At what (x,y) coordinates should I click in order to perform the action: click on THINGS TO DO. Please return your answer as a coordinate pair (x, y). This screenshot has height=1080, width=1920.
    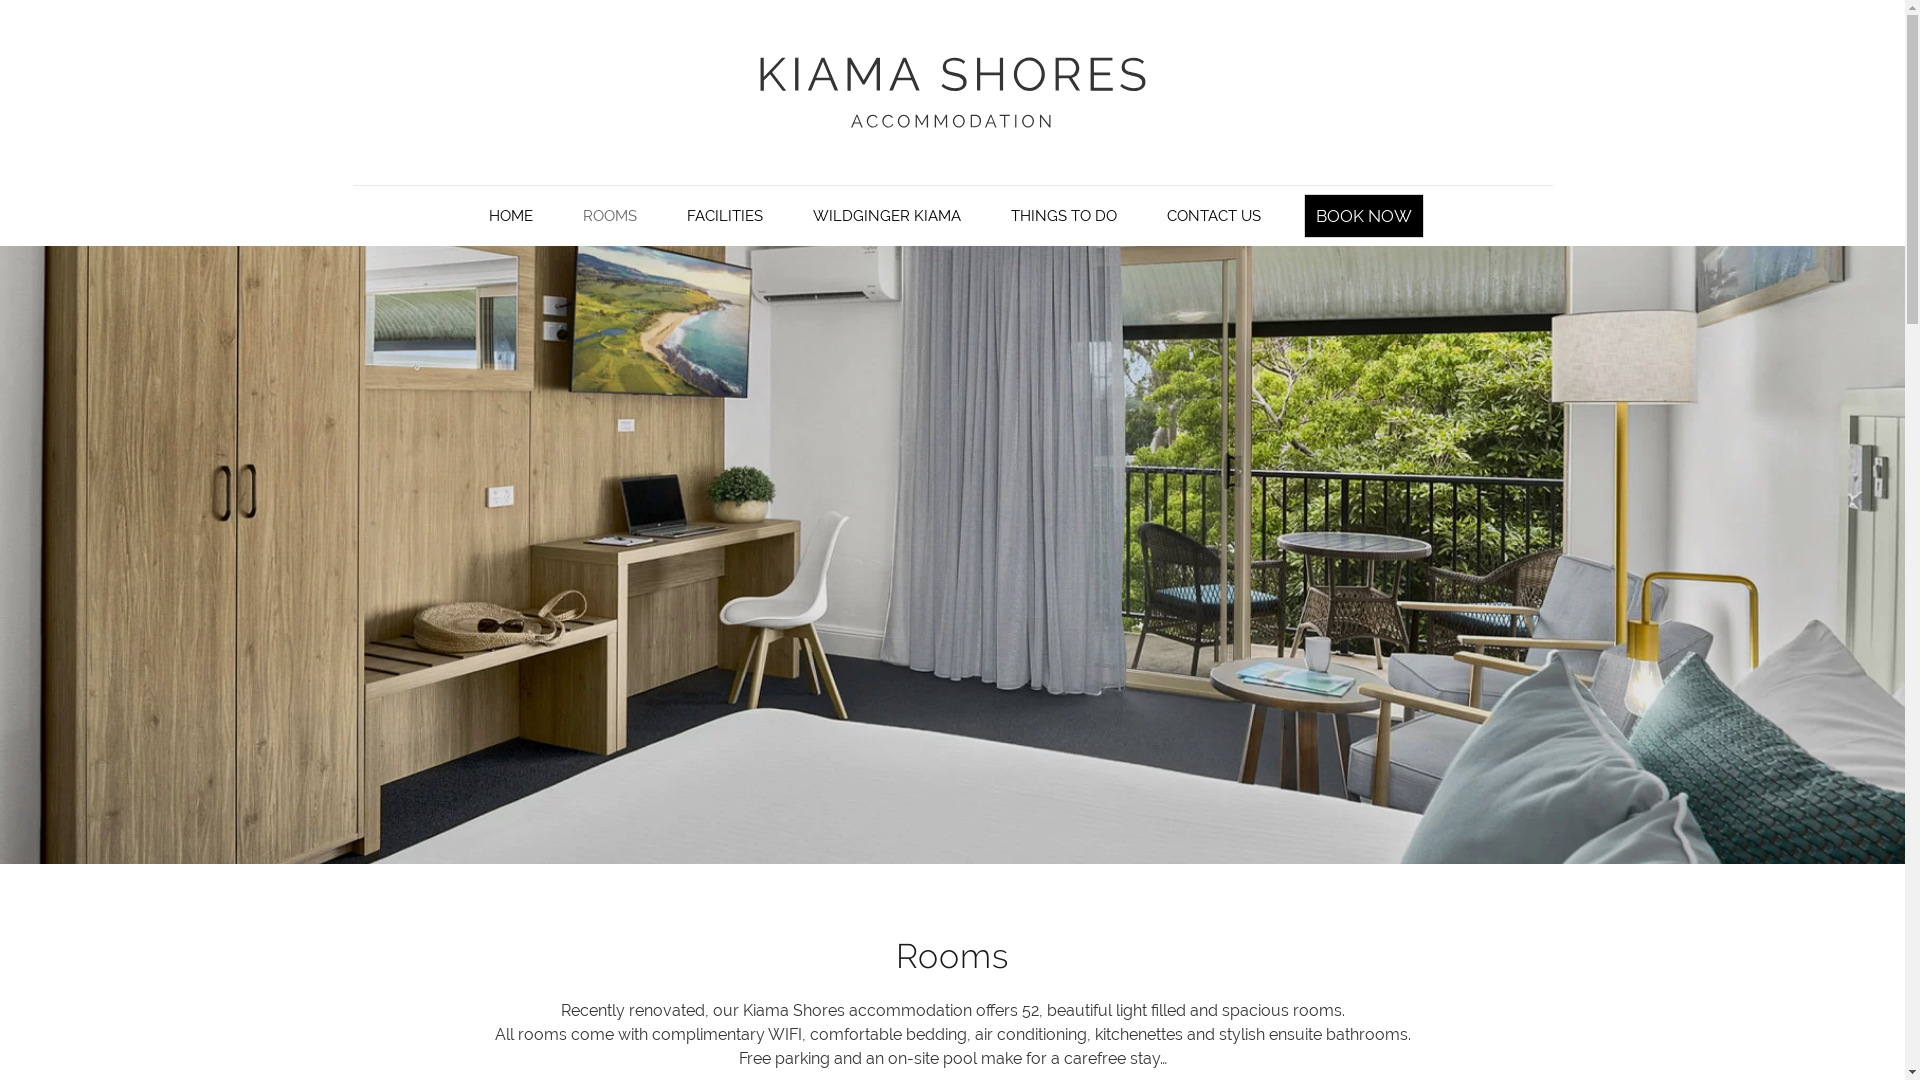
    Looking at the image, I should click on (1063, 216).